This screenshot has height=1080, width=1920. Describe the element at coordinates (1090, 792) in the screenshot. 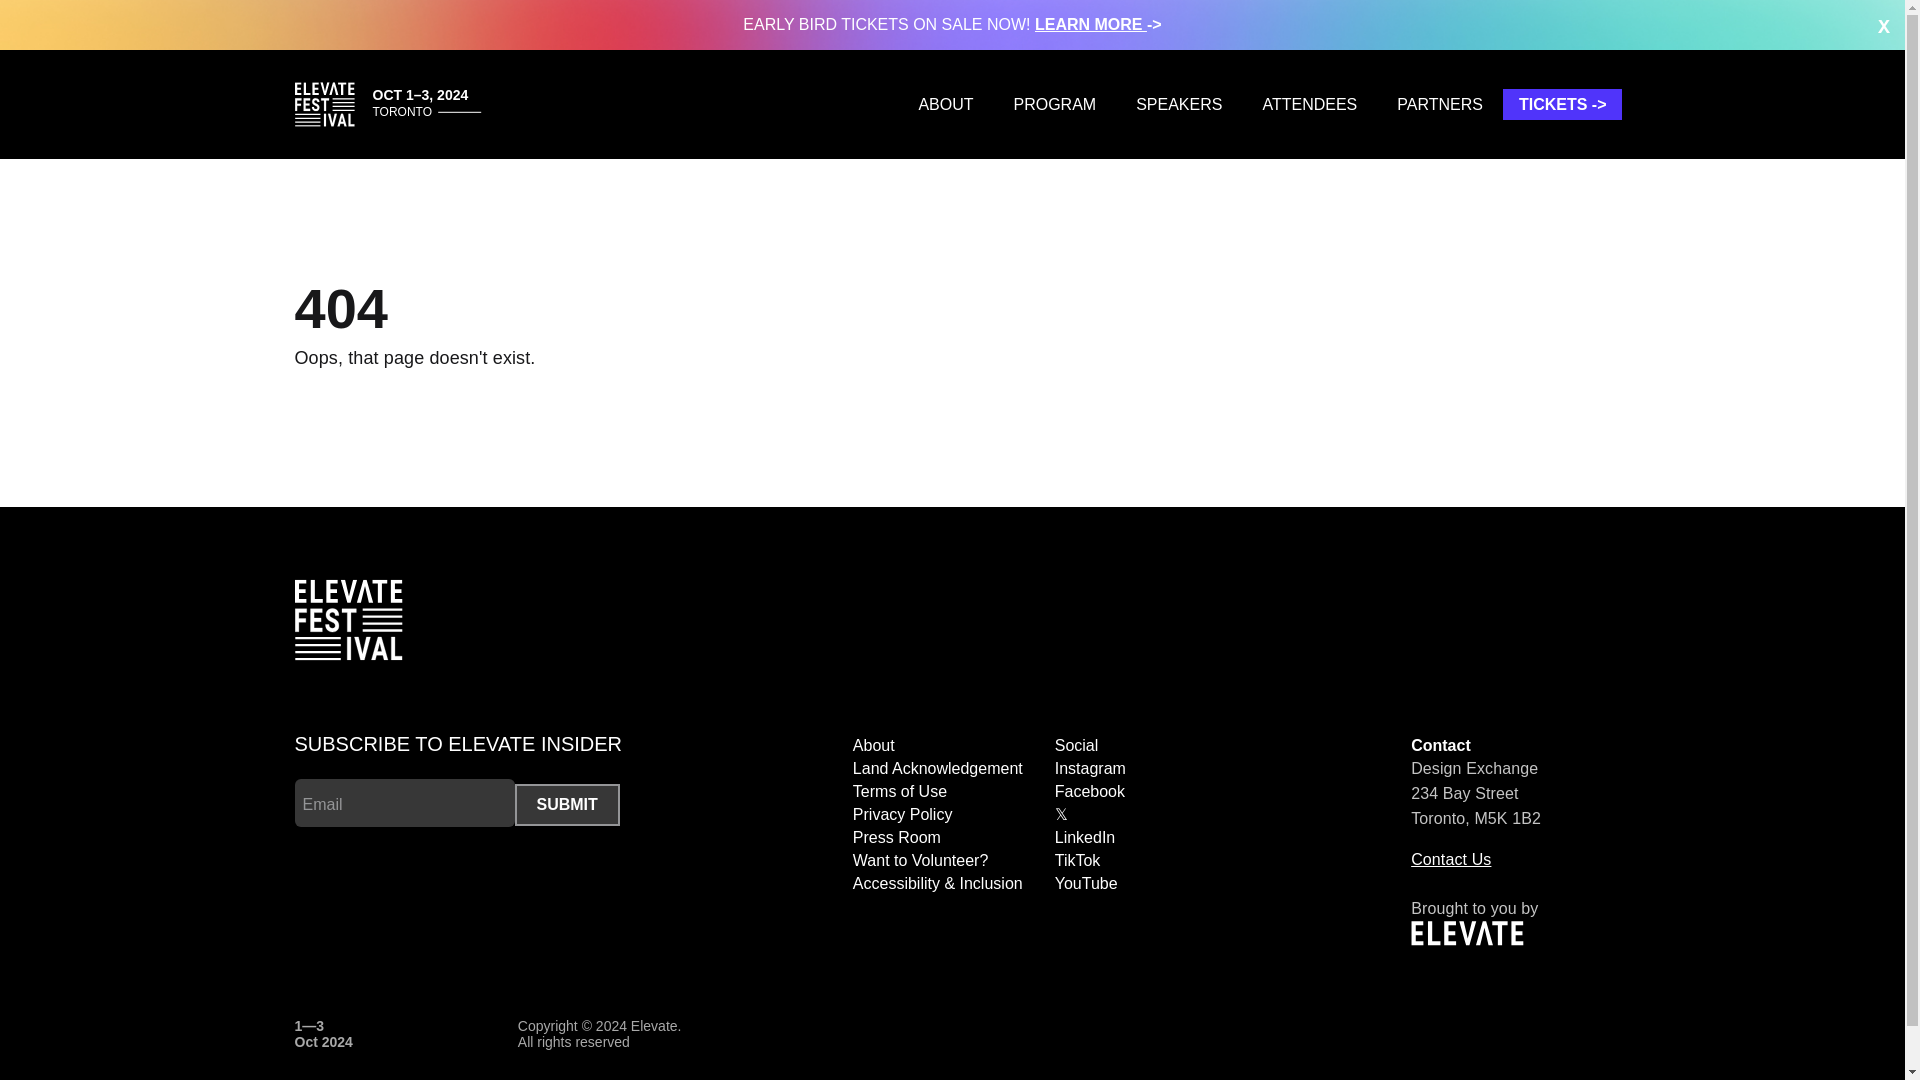

I see `Facebook` at that location.